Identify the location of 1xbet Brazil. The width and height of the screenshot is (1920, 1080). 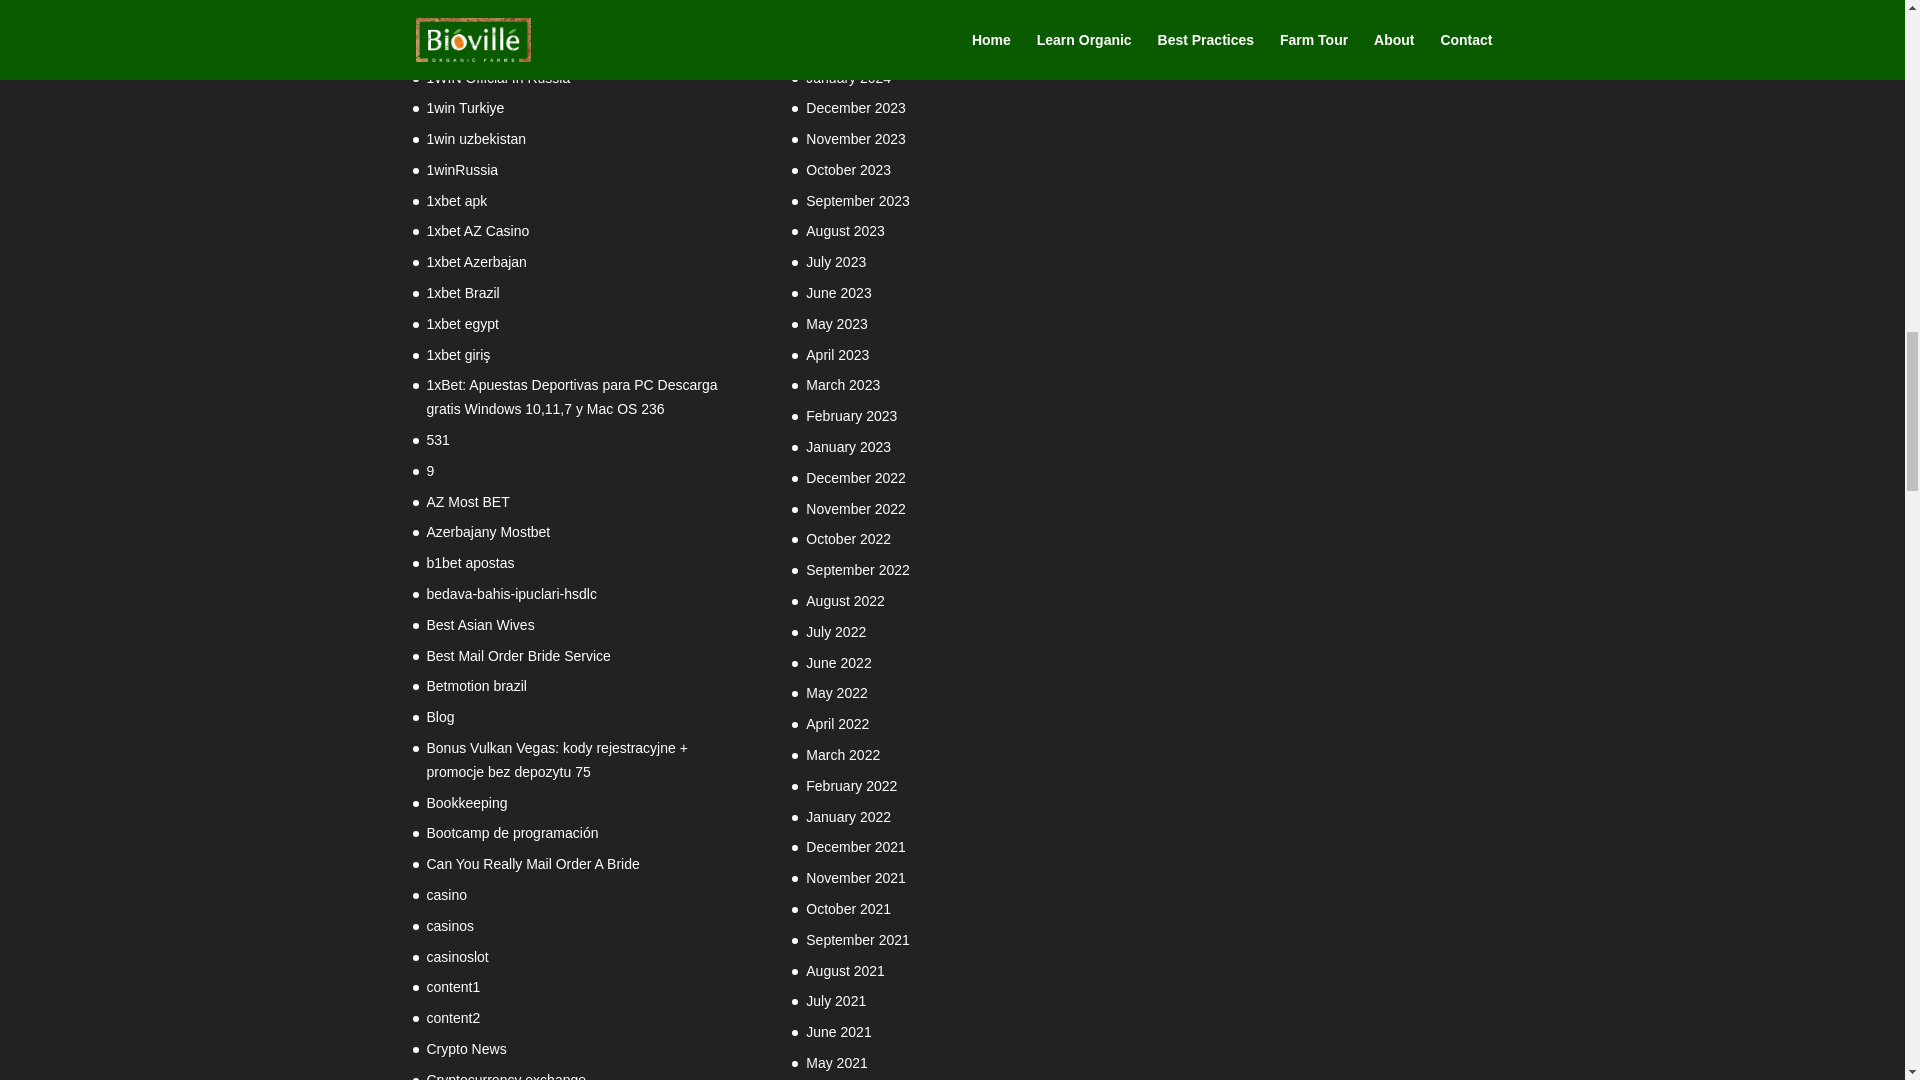
(462, 293).